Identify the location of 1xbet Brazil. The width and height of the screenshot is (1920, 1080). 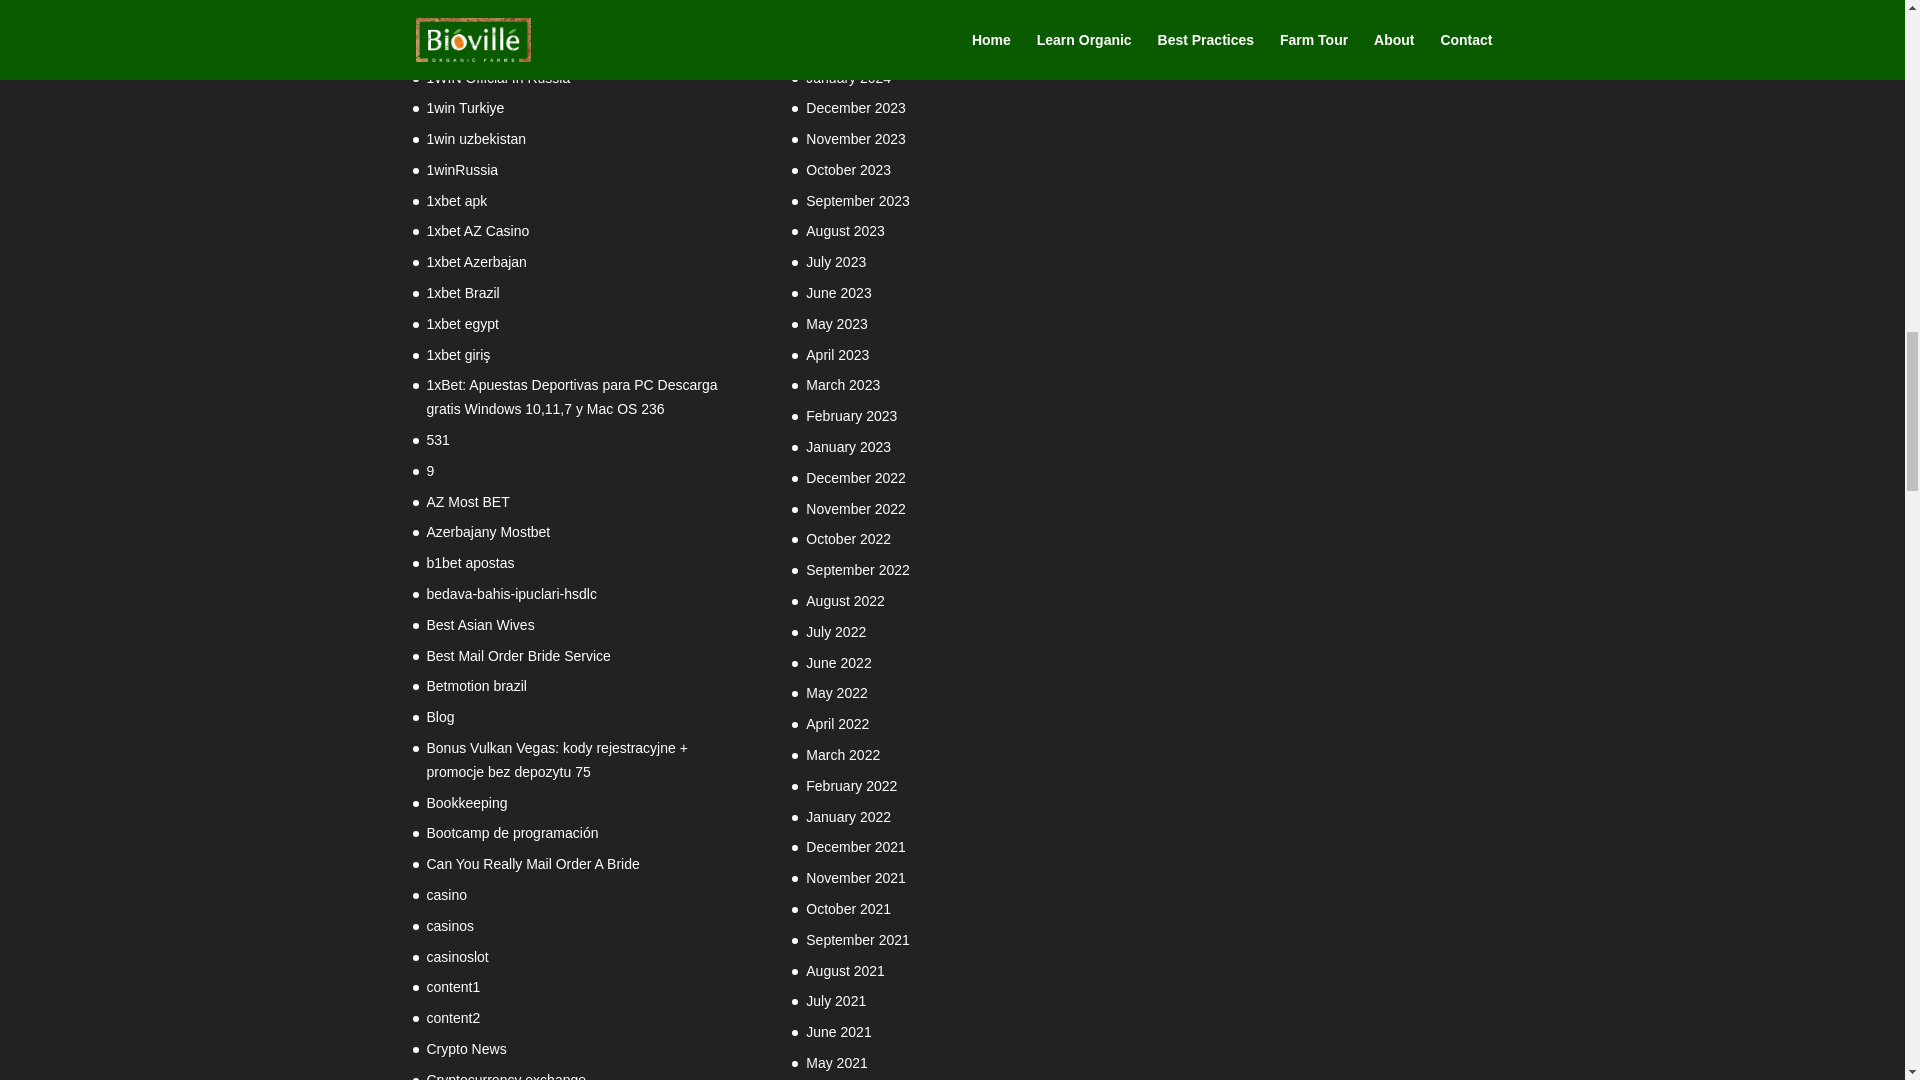
(462, 293).